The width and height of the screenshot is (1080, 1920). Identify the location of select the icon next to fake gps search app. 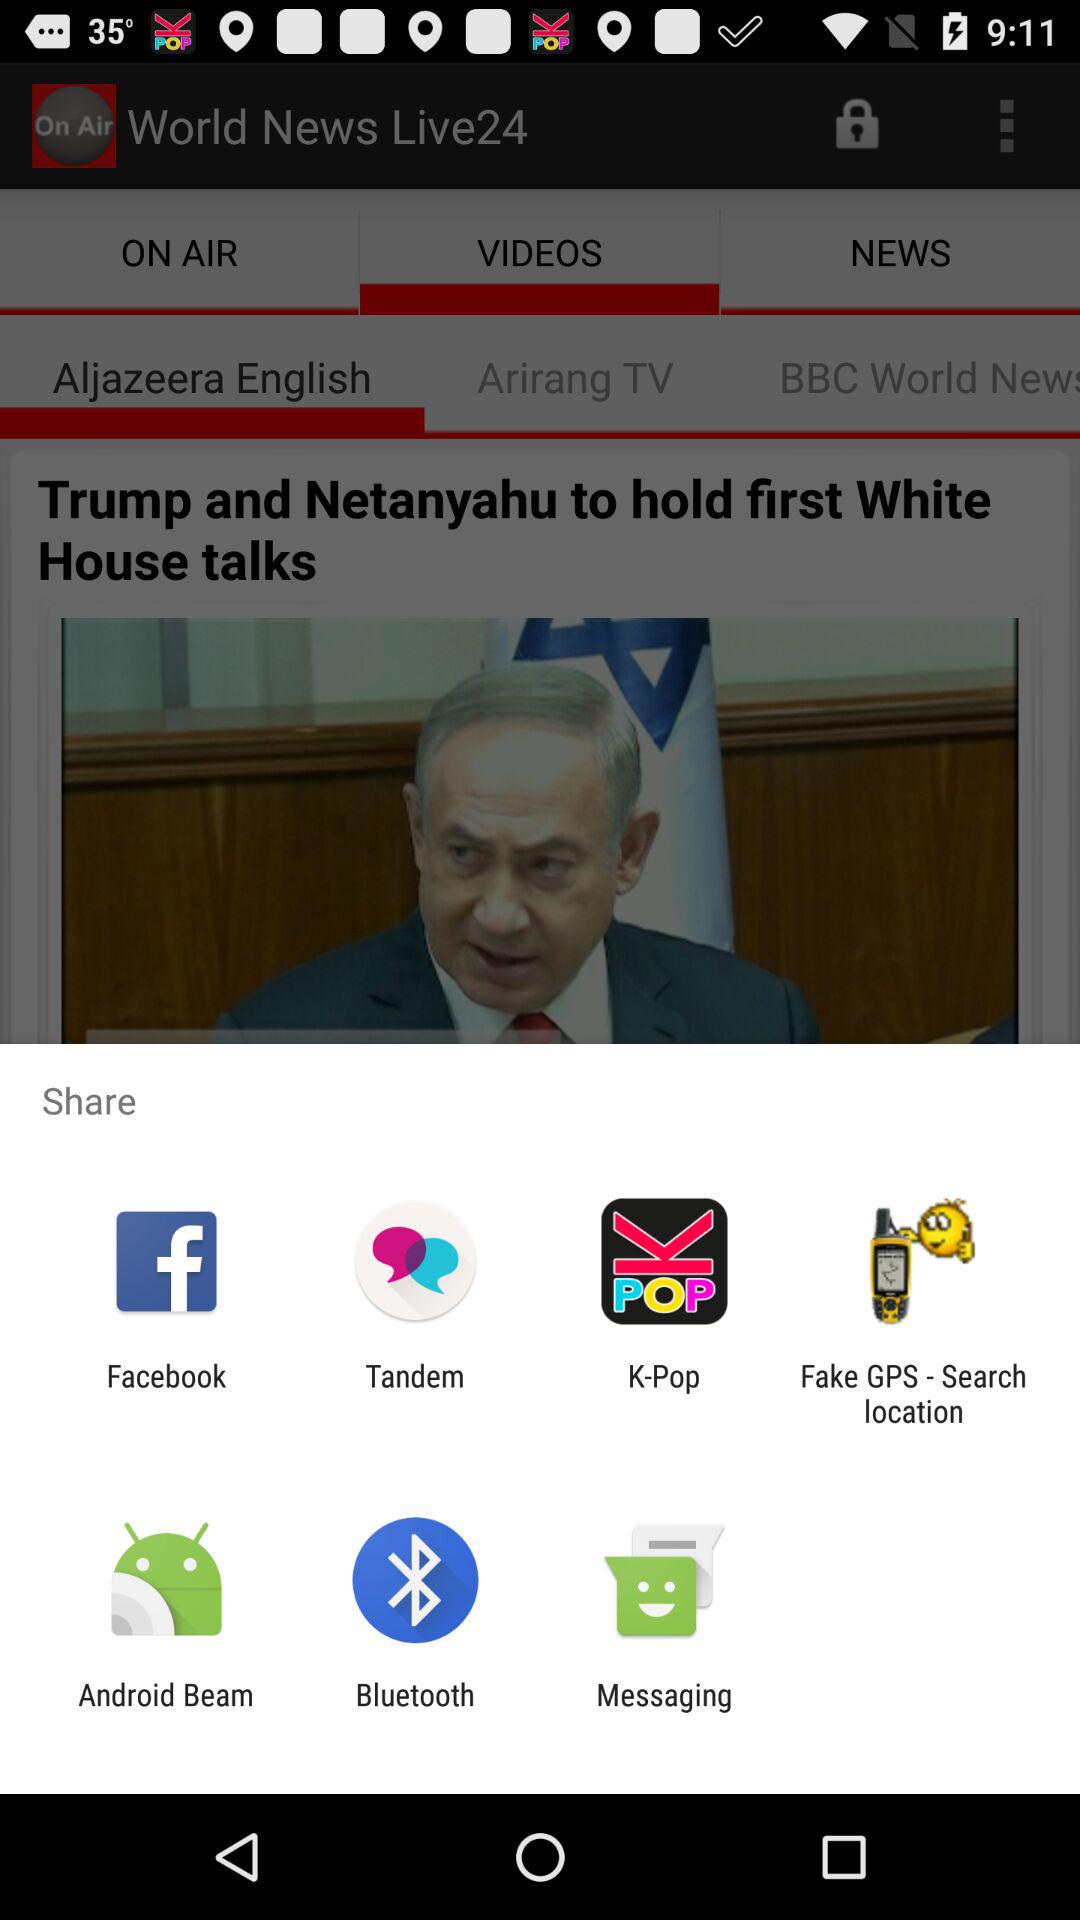
(664, 1393).